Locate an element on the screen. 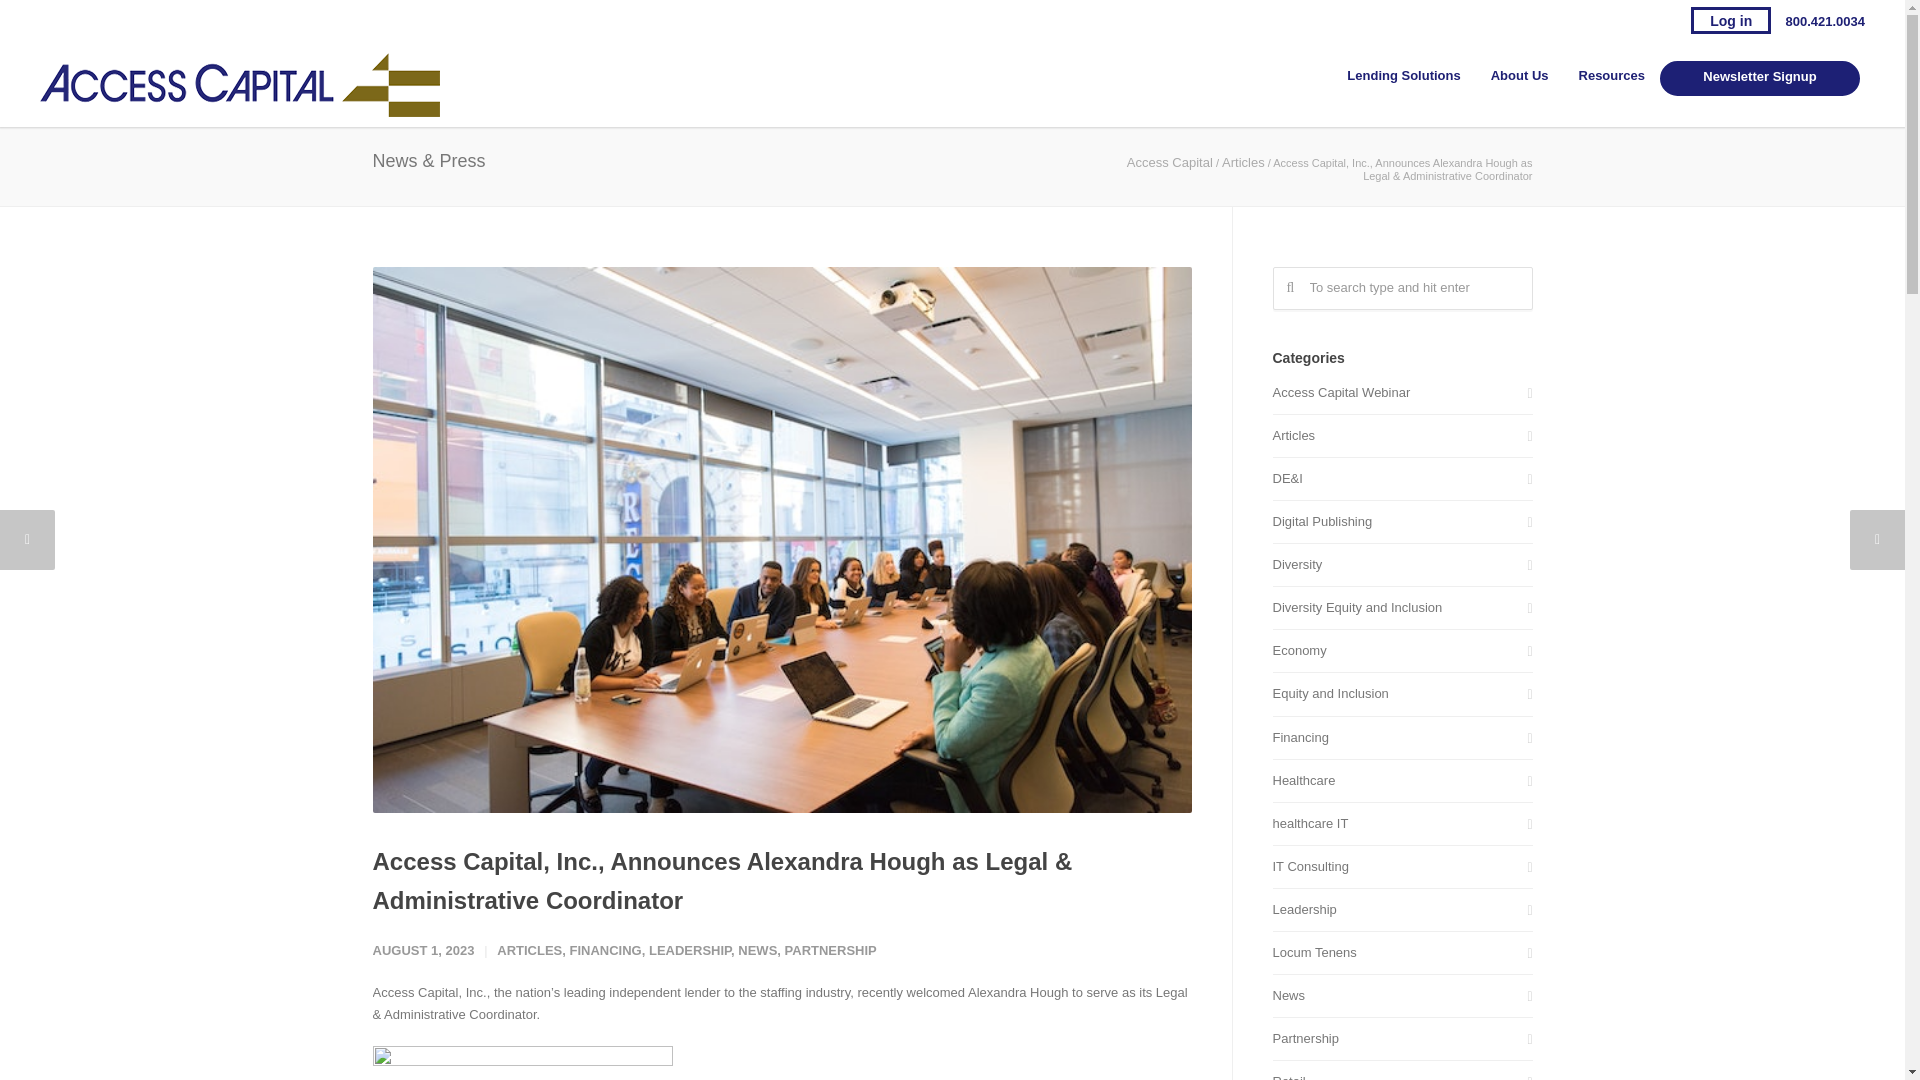 The height and width of the screenshot is (1080, 1920). Lending Solutions is located at coordinates (1403, 76).